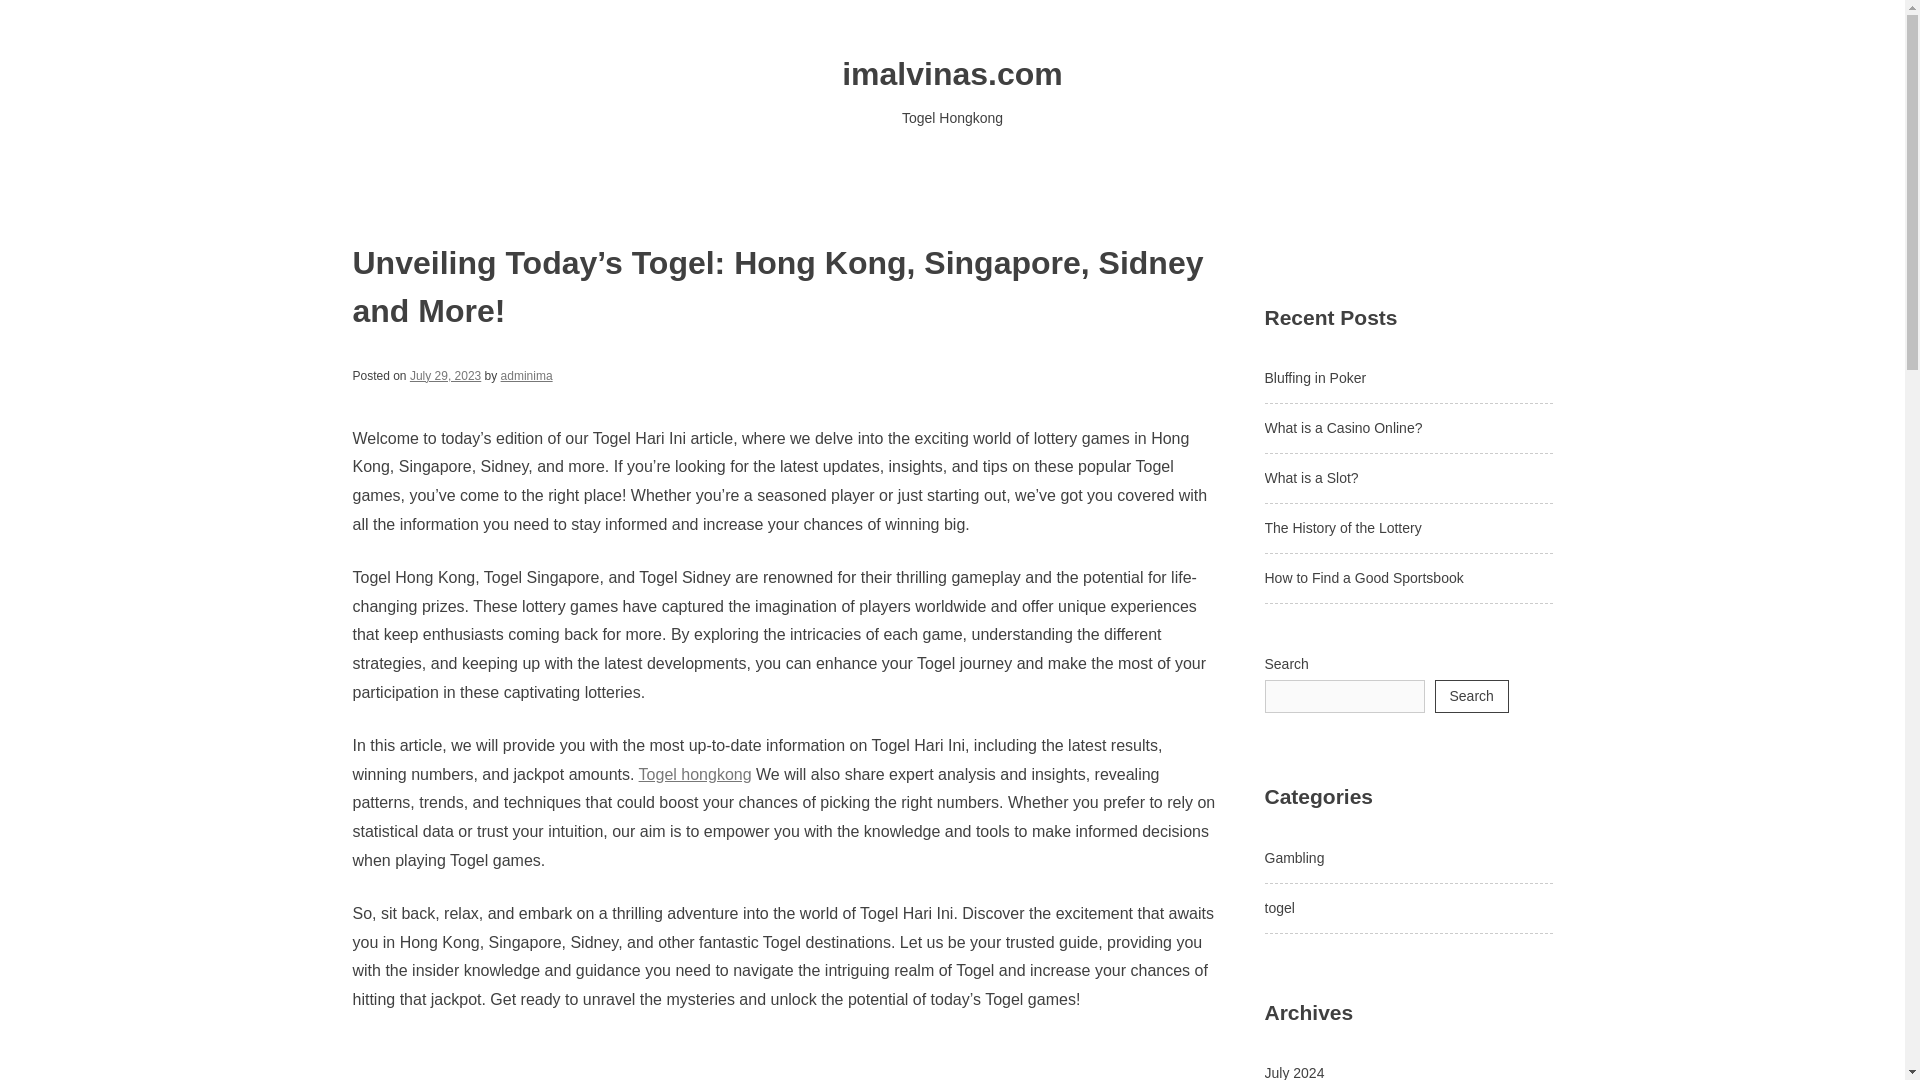  I want to click on Gambling, so click(1294, 858).